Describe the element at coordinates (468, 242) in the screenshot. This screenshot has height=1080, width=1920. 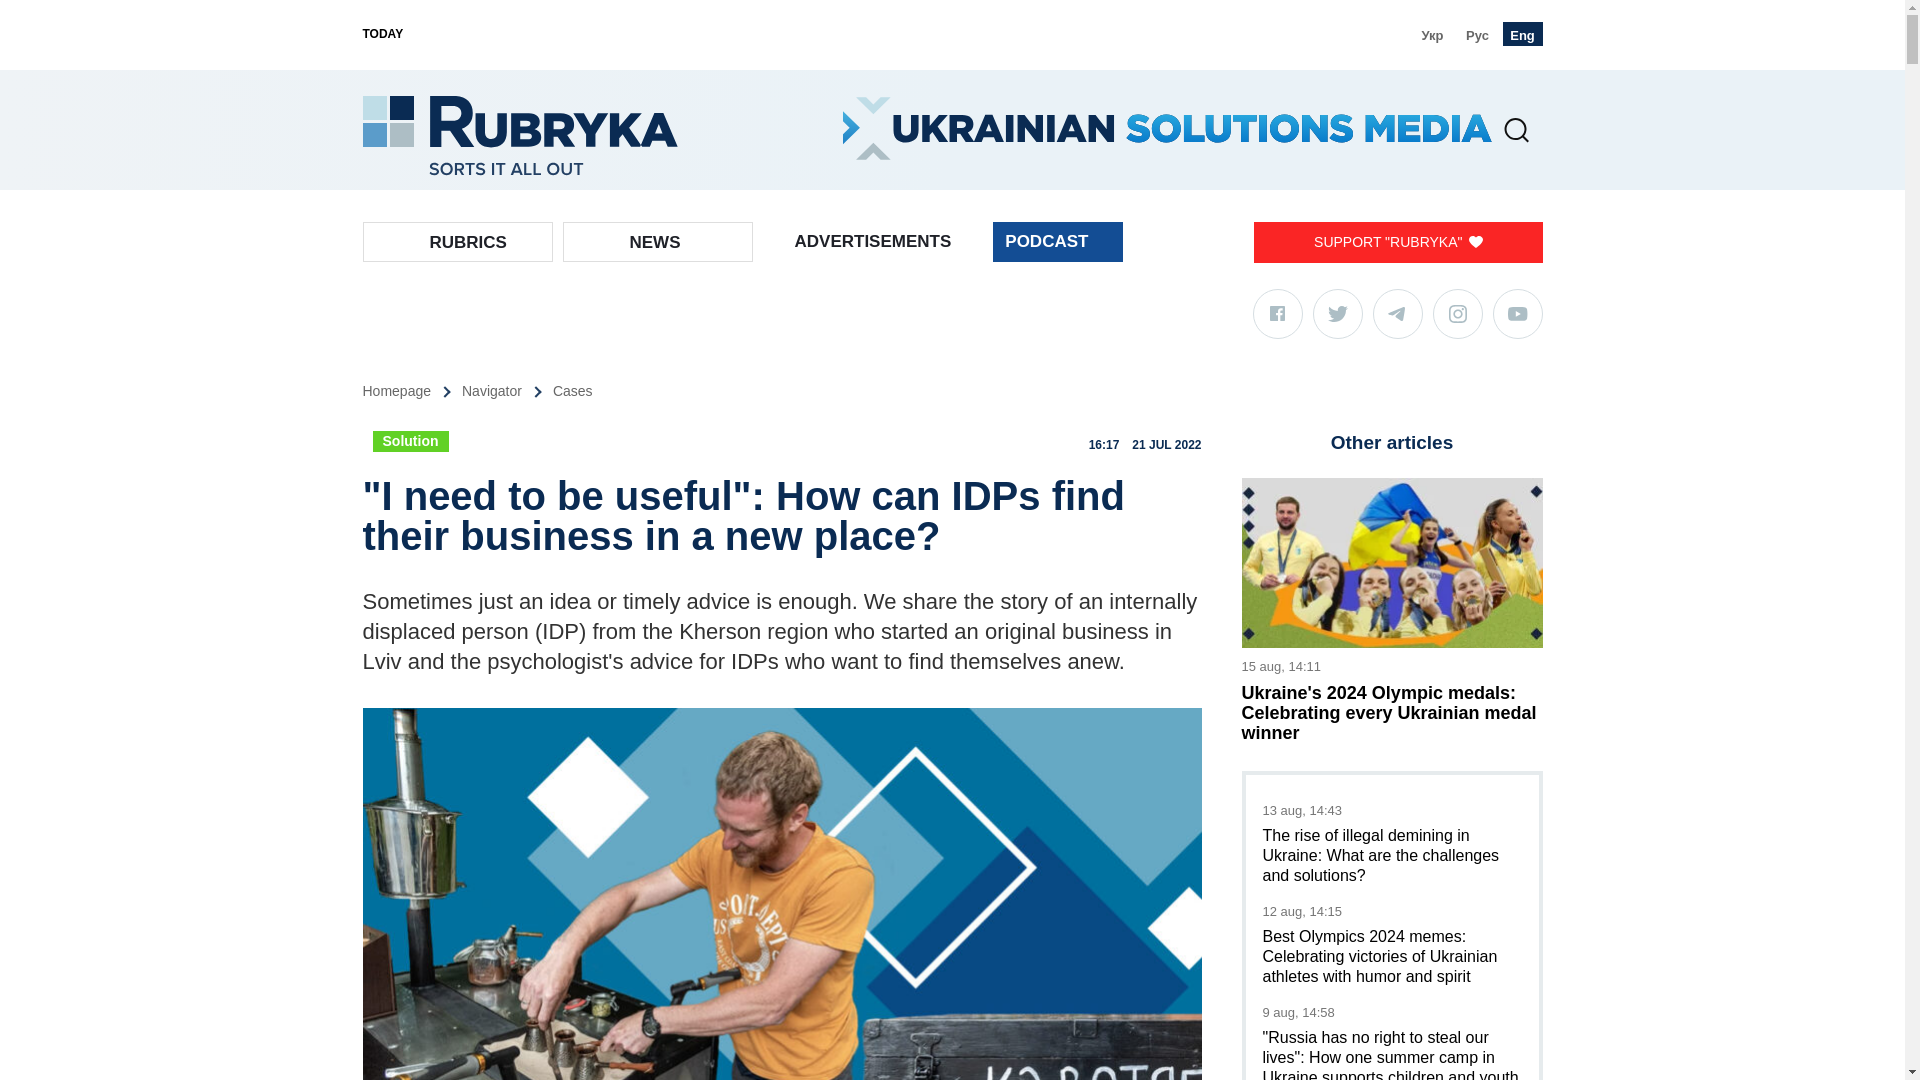
I see `RUBRICS` at that location.